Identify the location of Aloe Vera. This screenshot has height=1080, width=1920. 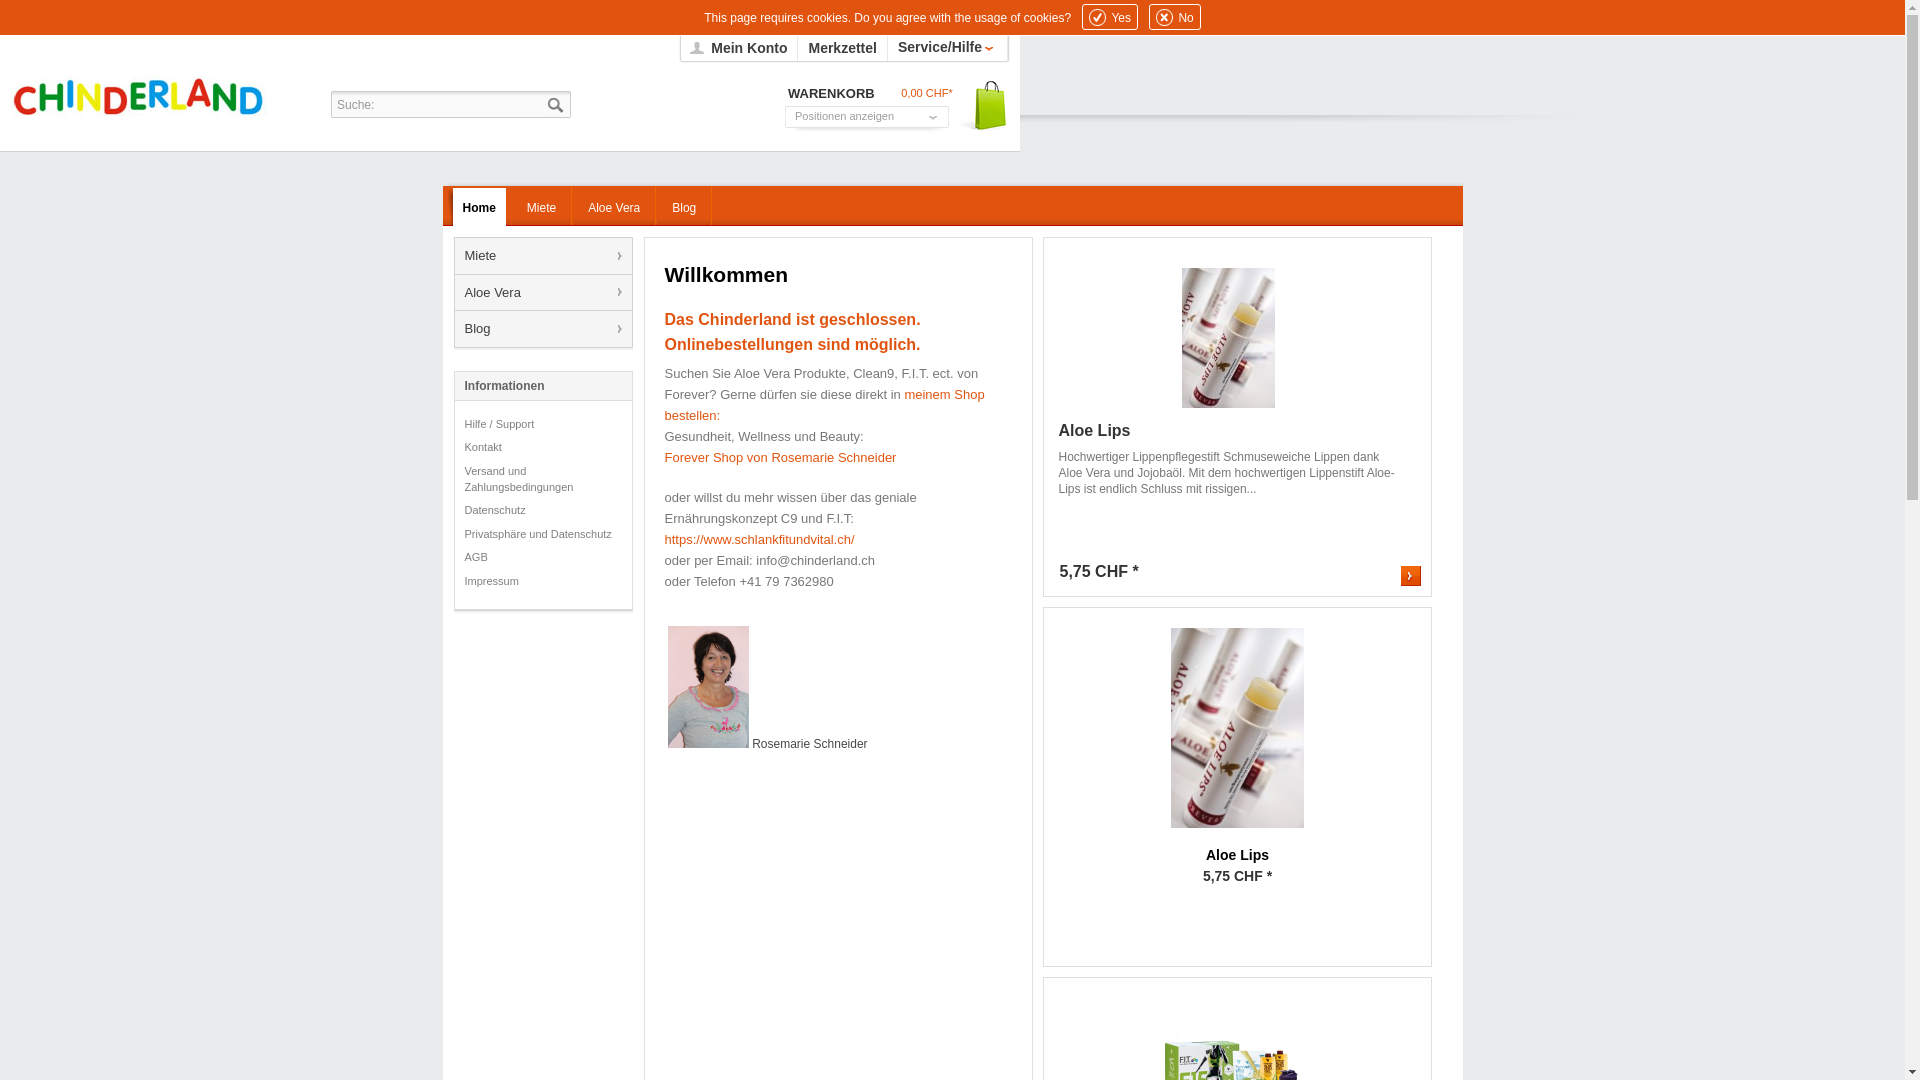
(614, 206).